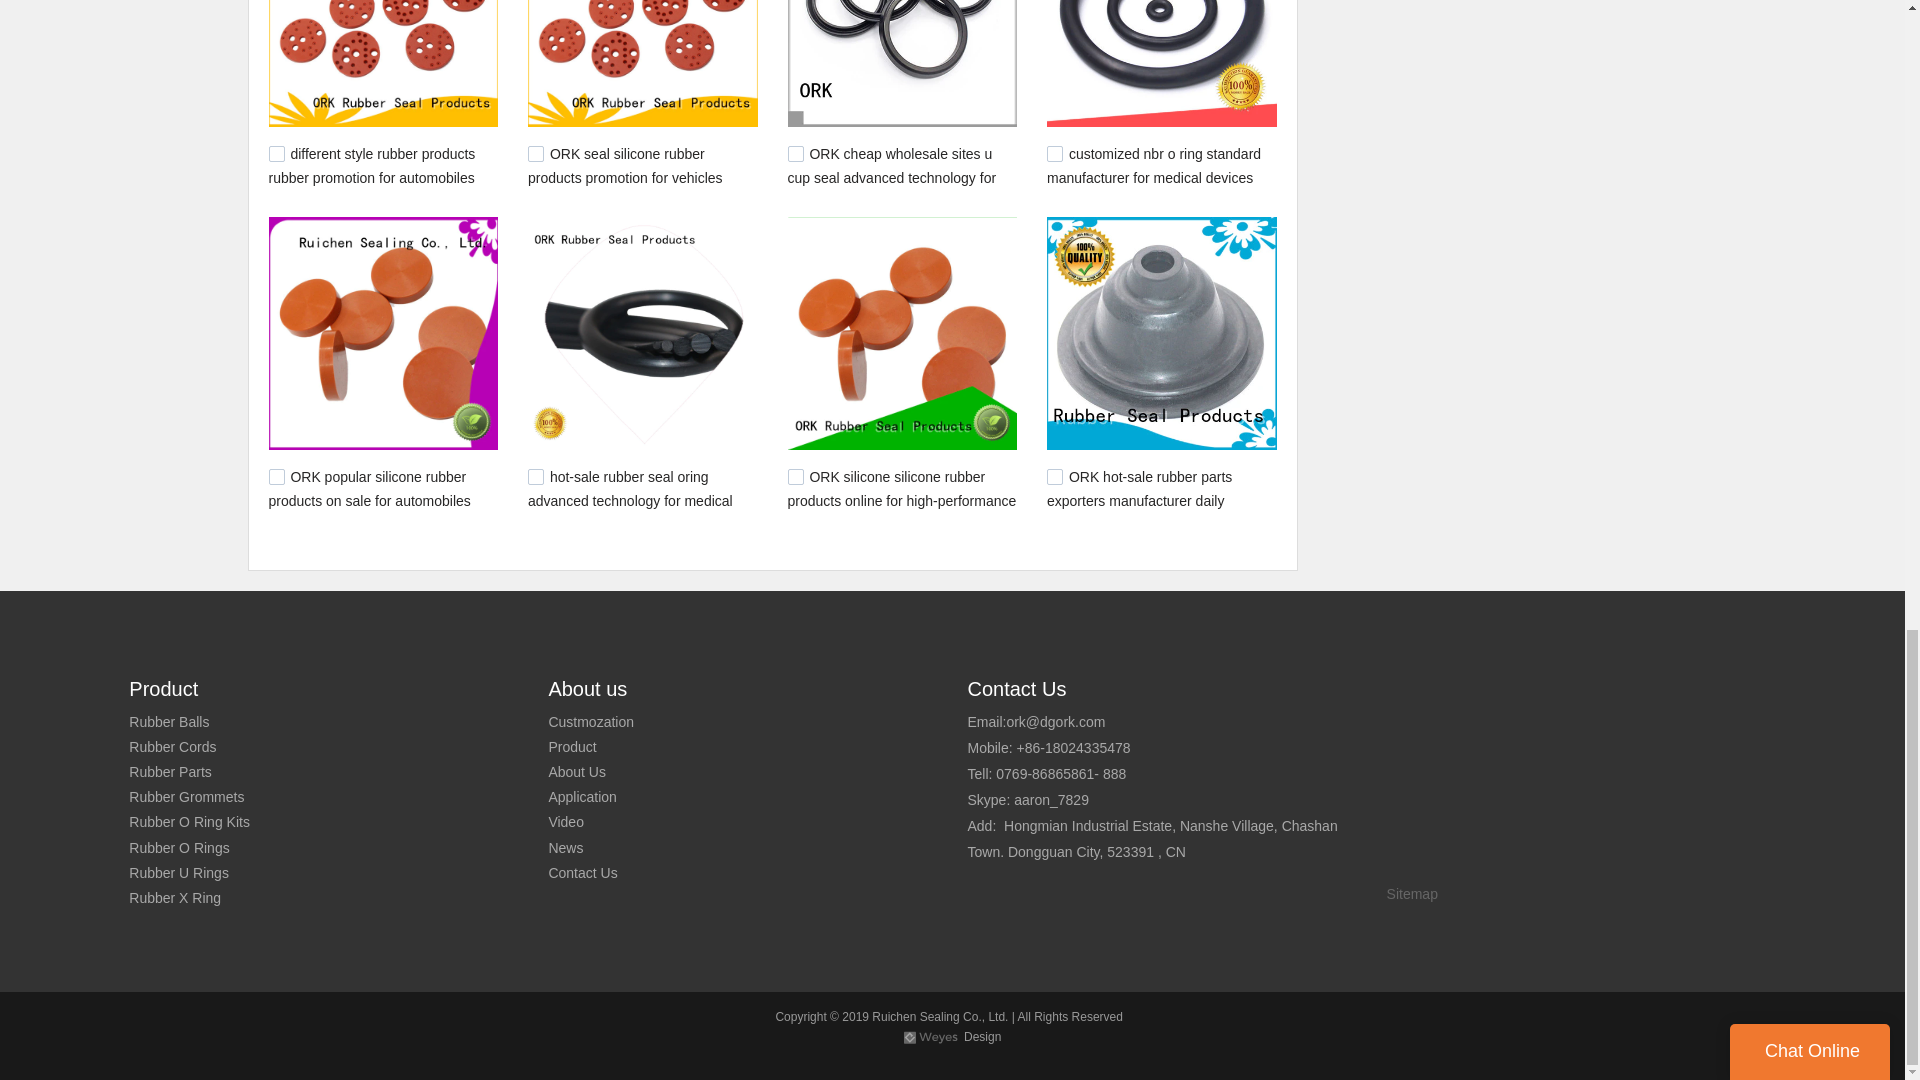 The height and width of the screenshot is (1080, 1920). Describe the element at coordinates (536, 154) in the screenshot. I see `850` at that location.